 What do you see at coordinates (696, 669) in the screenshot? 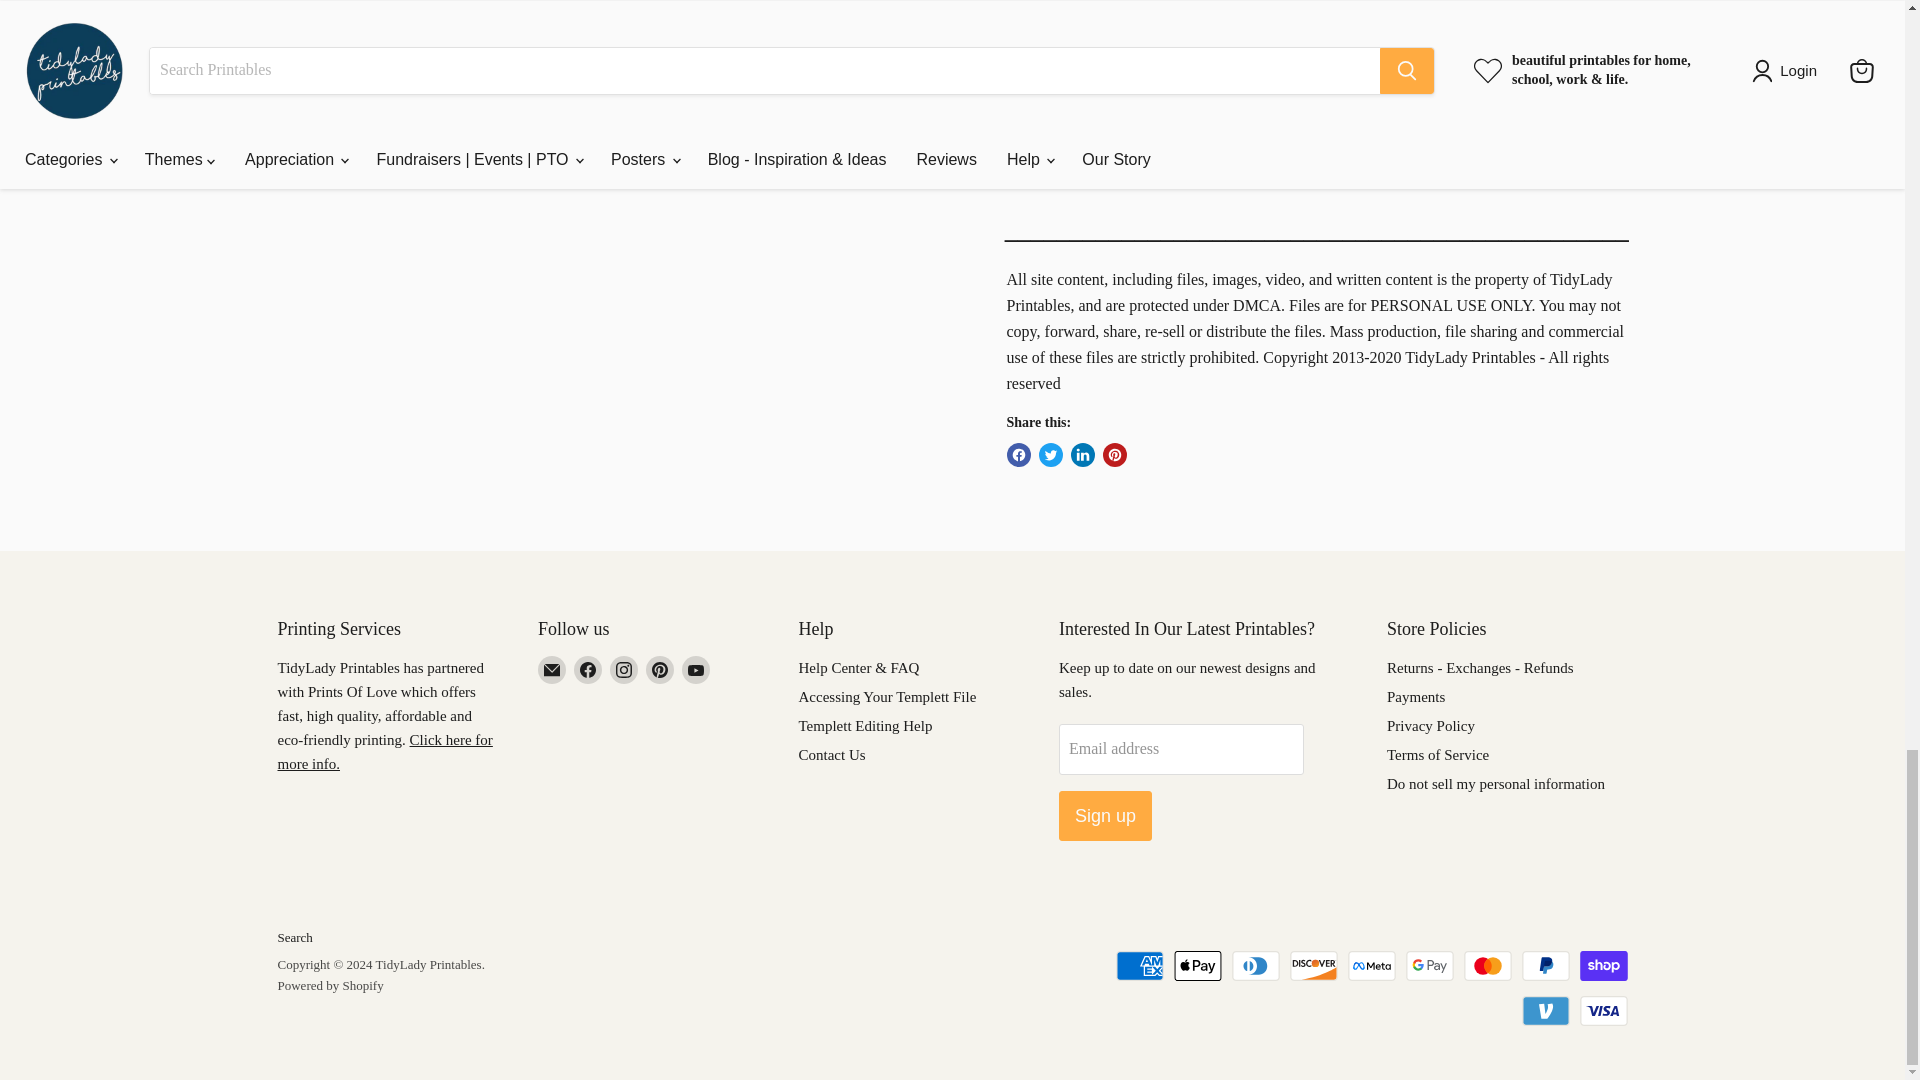
I see `YouTube` at bounding box center [696, 669].